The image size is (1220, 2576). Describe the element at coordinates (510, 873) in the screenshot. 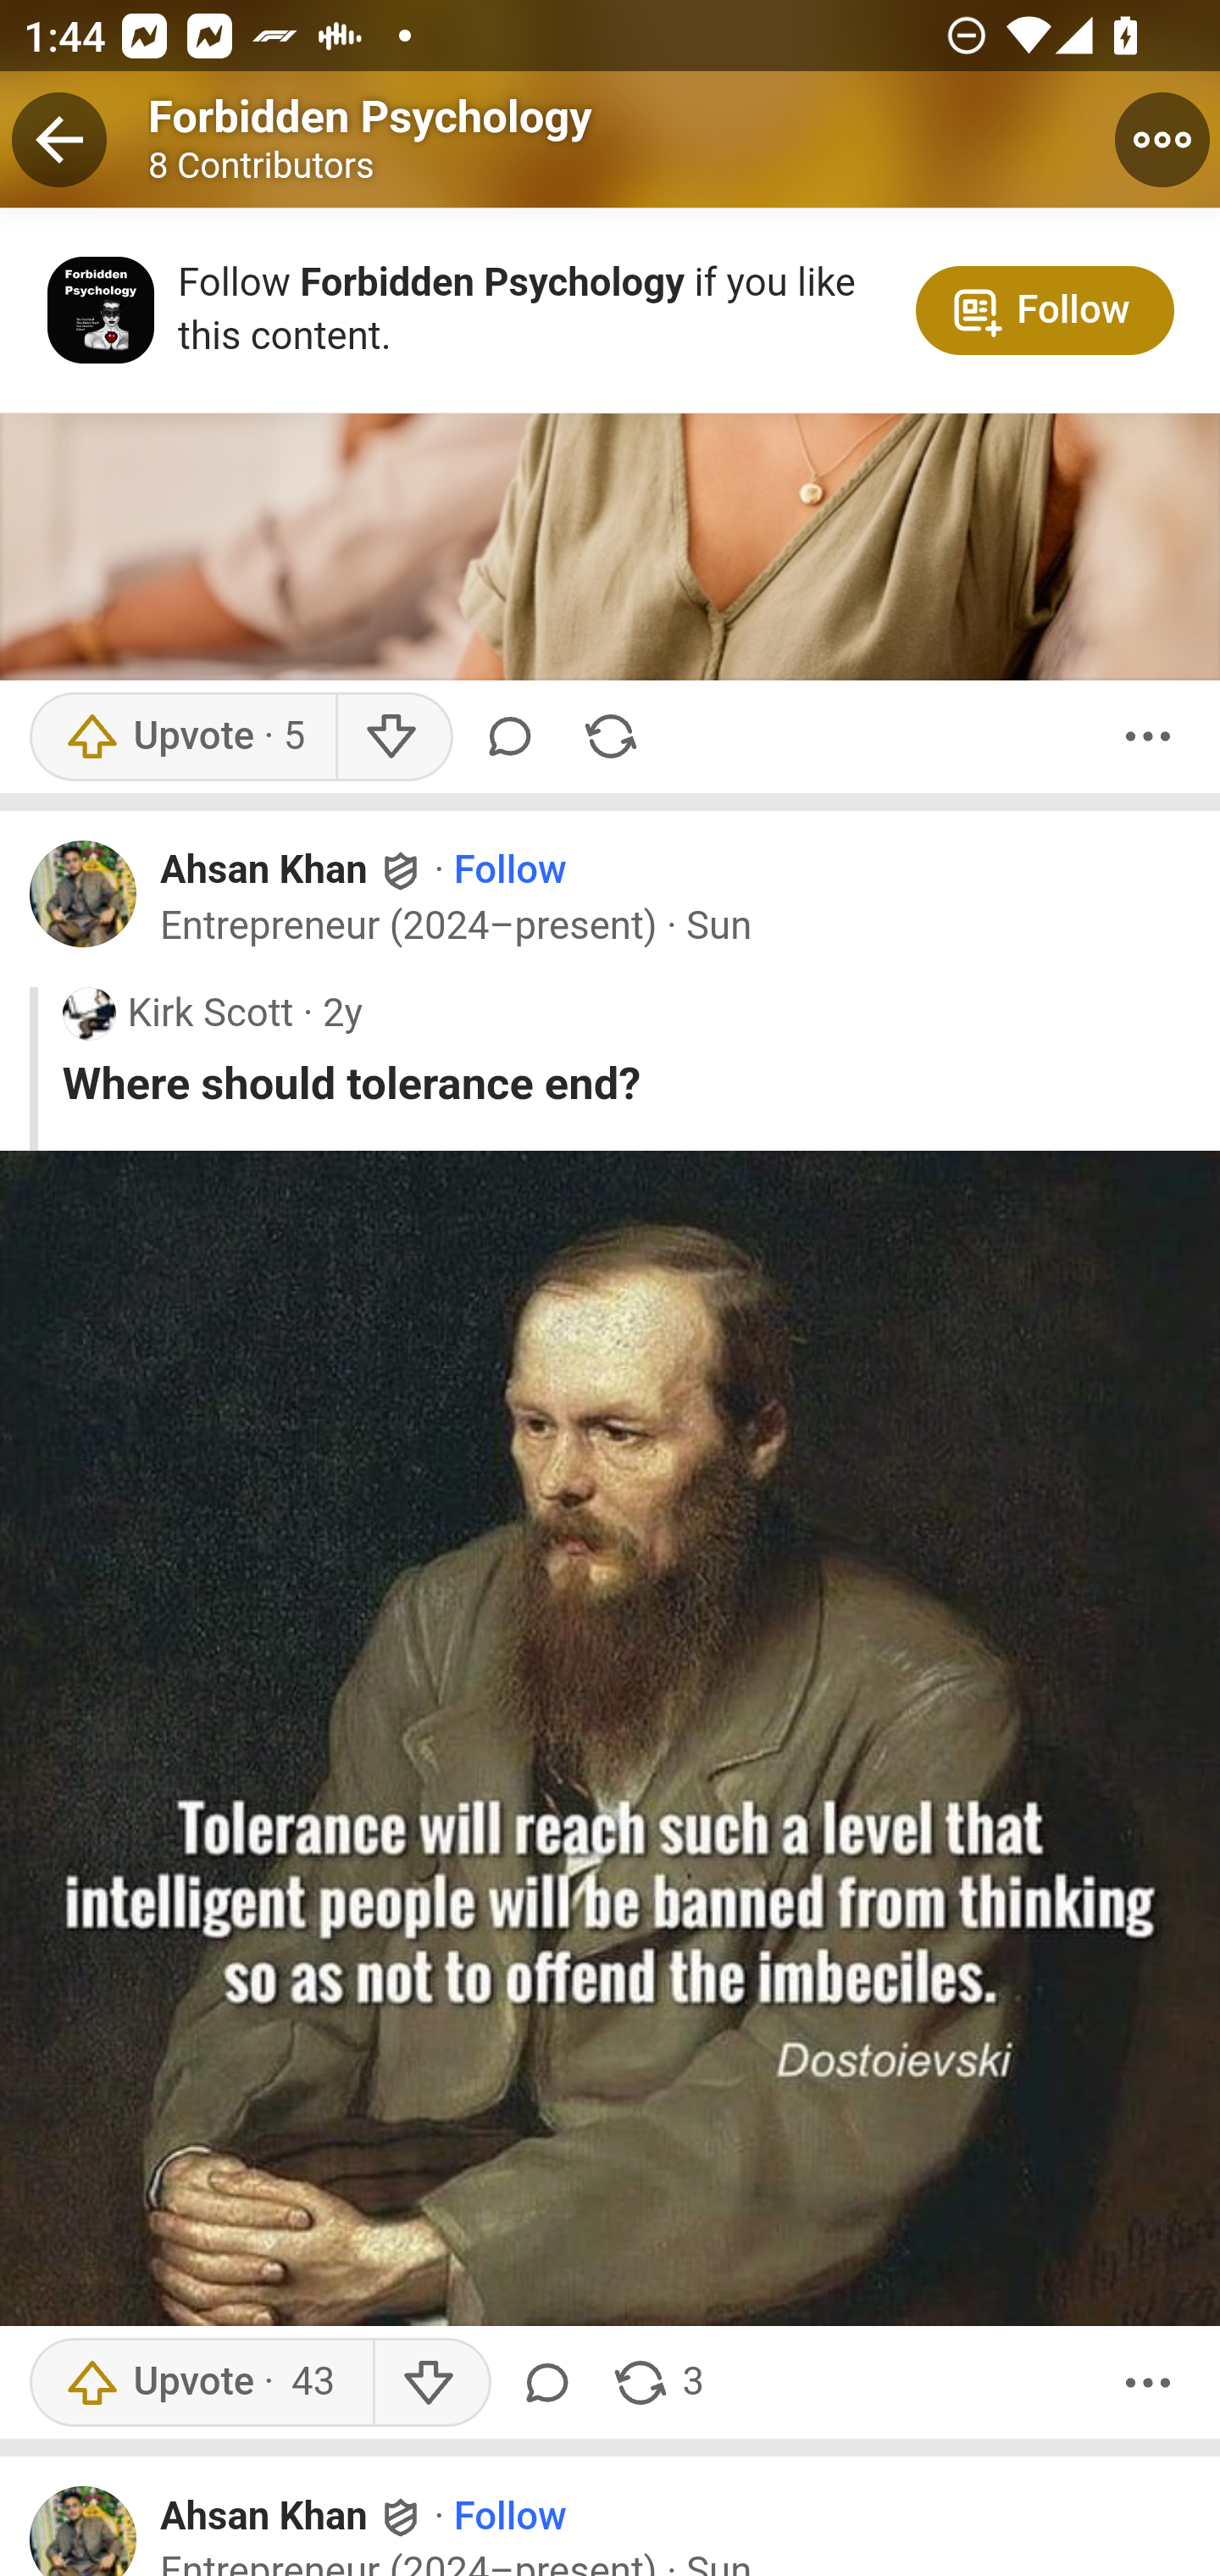

I see `Follow` at that location.